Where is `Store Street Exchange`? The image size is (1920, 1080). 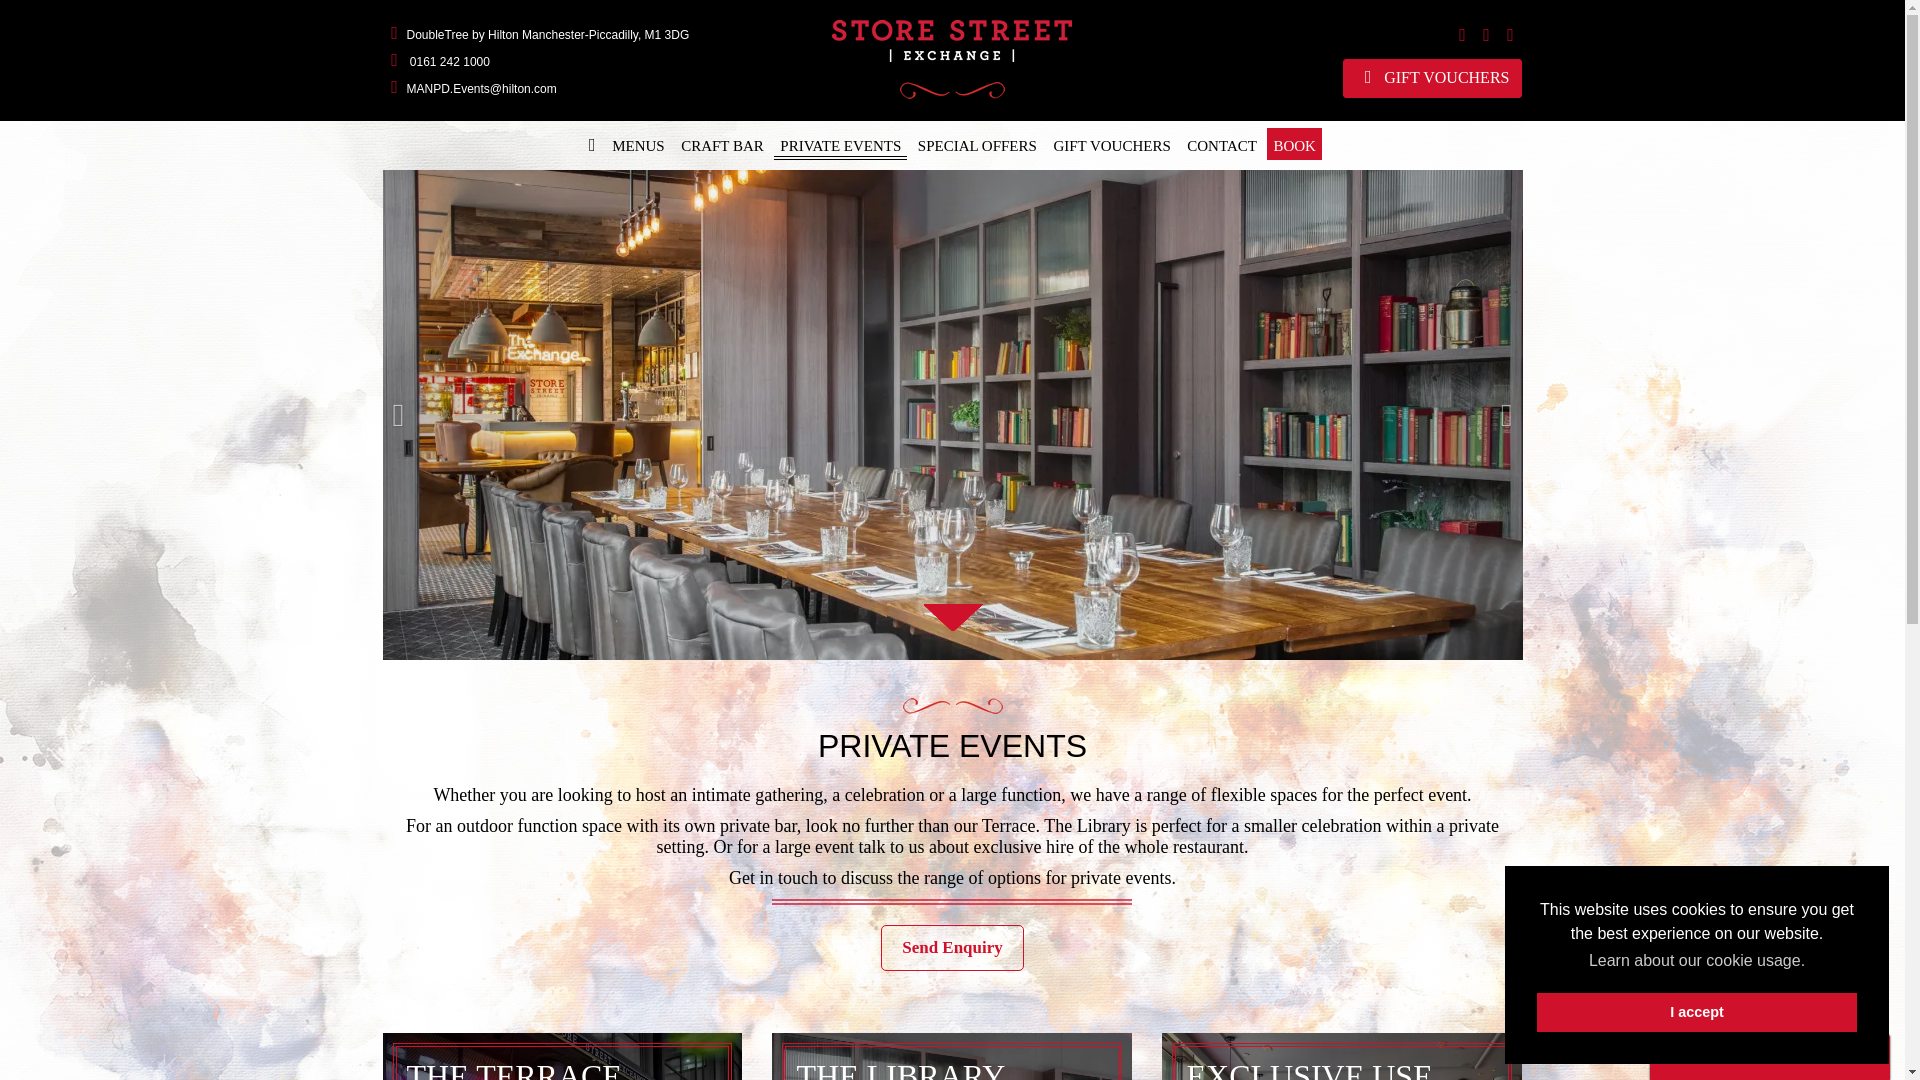 Store Street Exchange is located at coordinates (952, 60).